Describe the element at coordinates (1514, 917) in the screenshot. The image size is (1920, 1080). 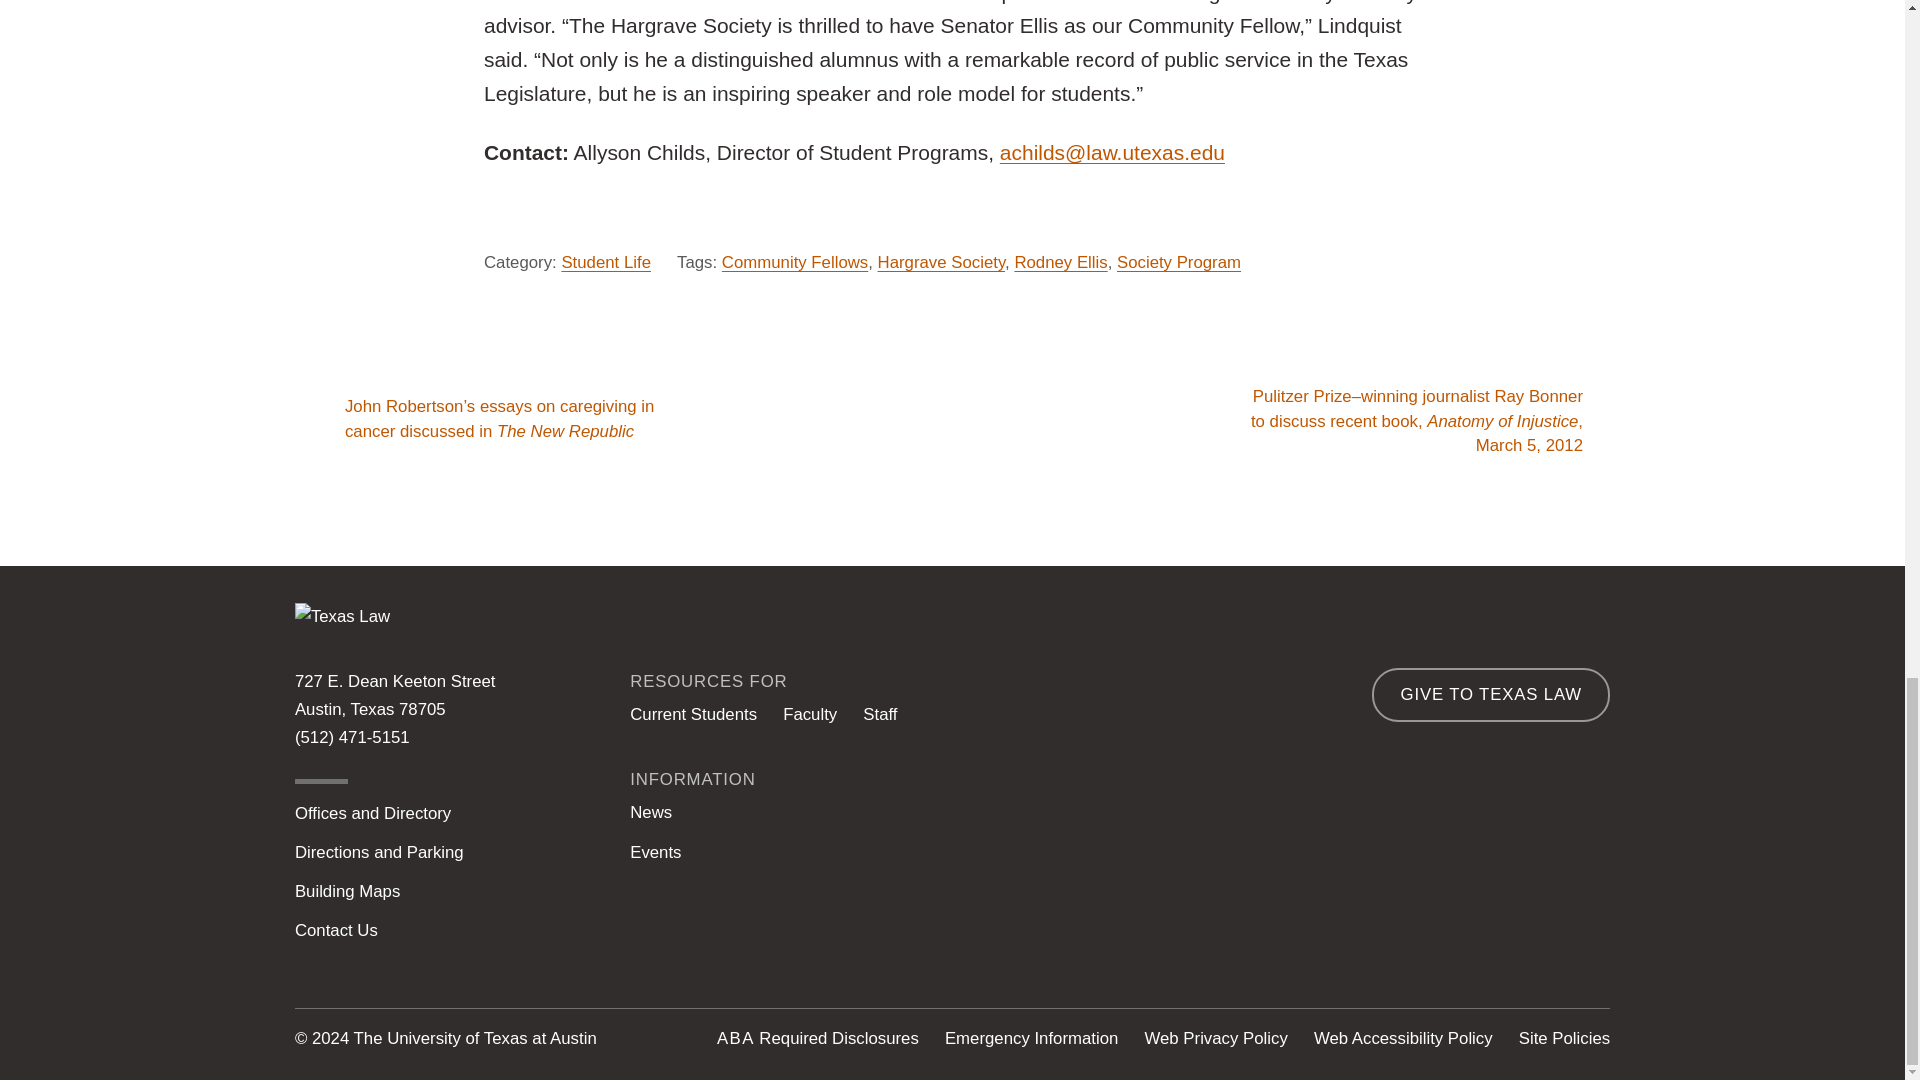
I see `YouTube` at that location.